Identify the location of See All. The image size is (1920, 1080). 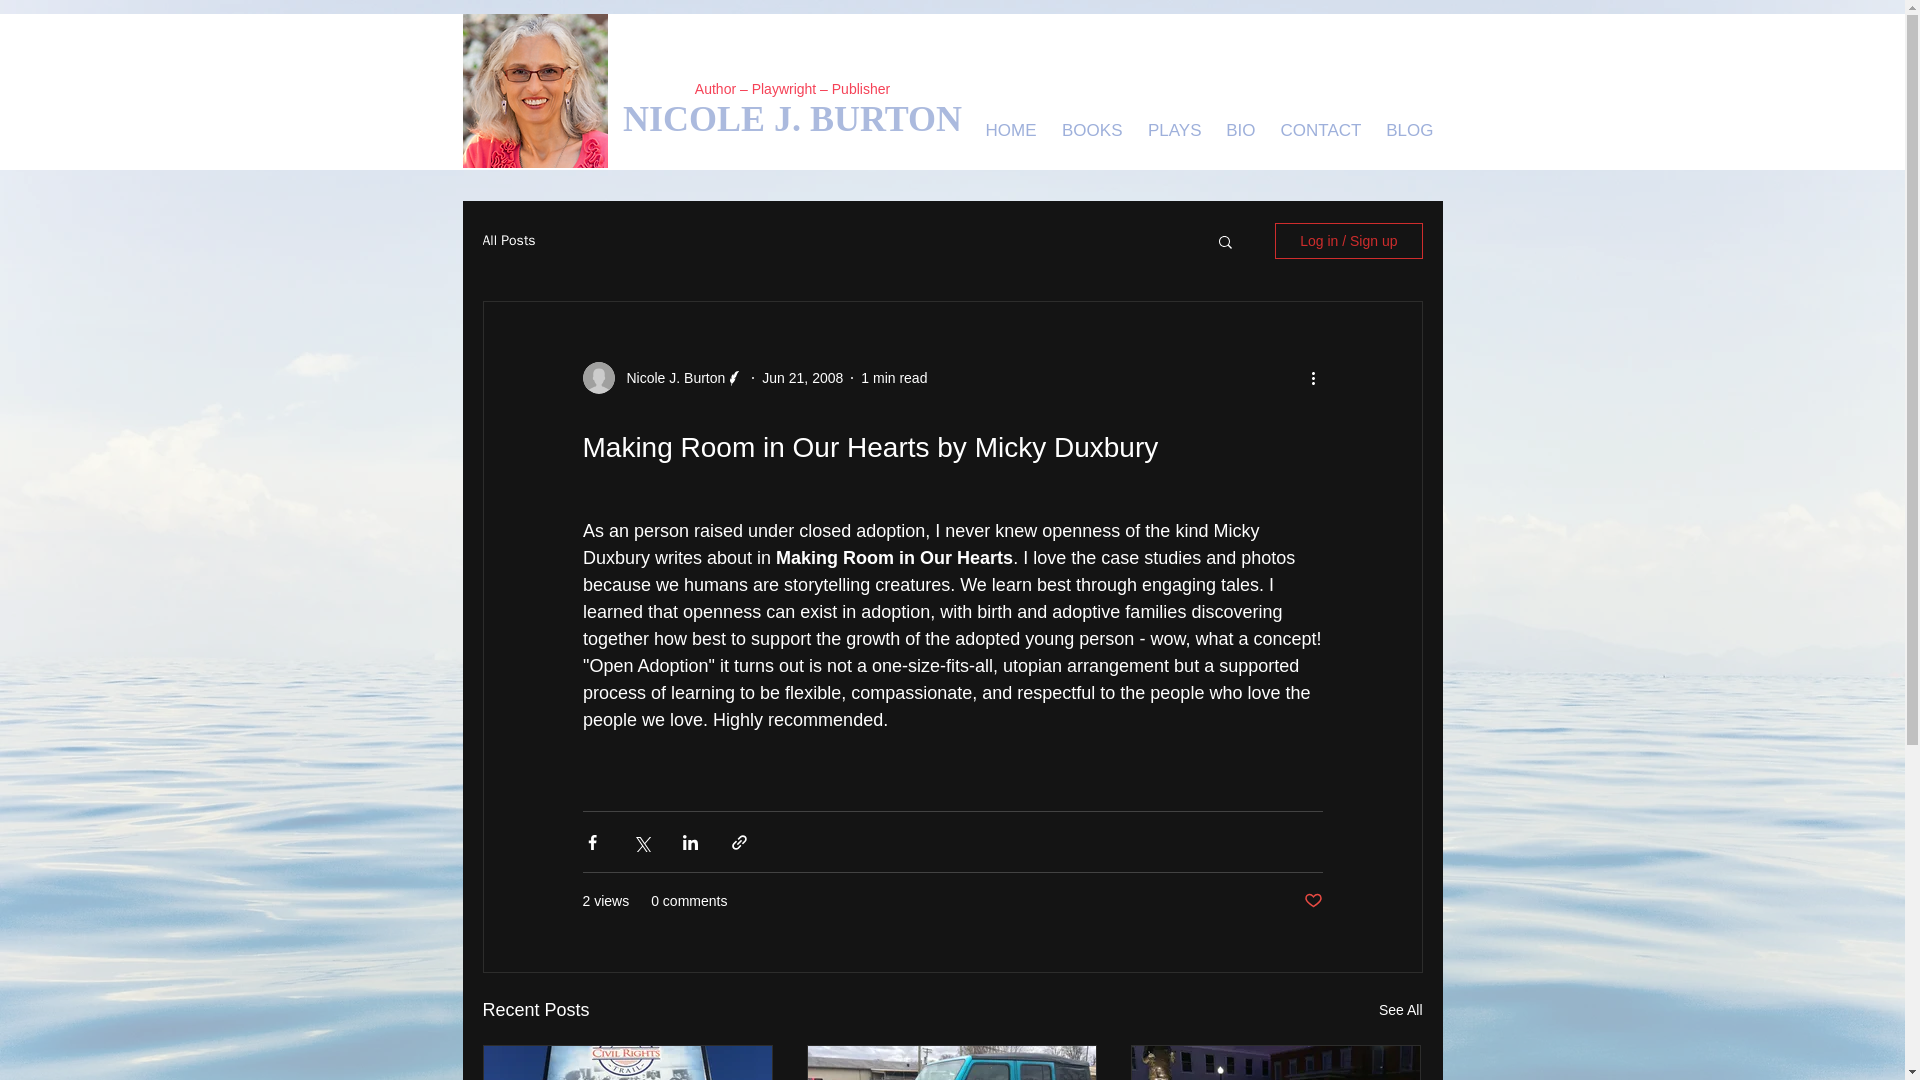
(1400, 1010).